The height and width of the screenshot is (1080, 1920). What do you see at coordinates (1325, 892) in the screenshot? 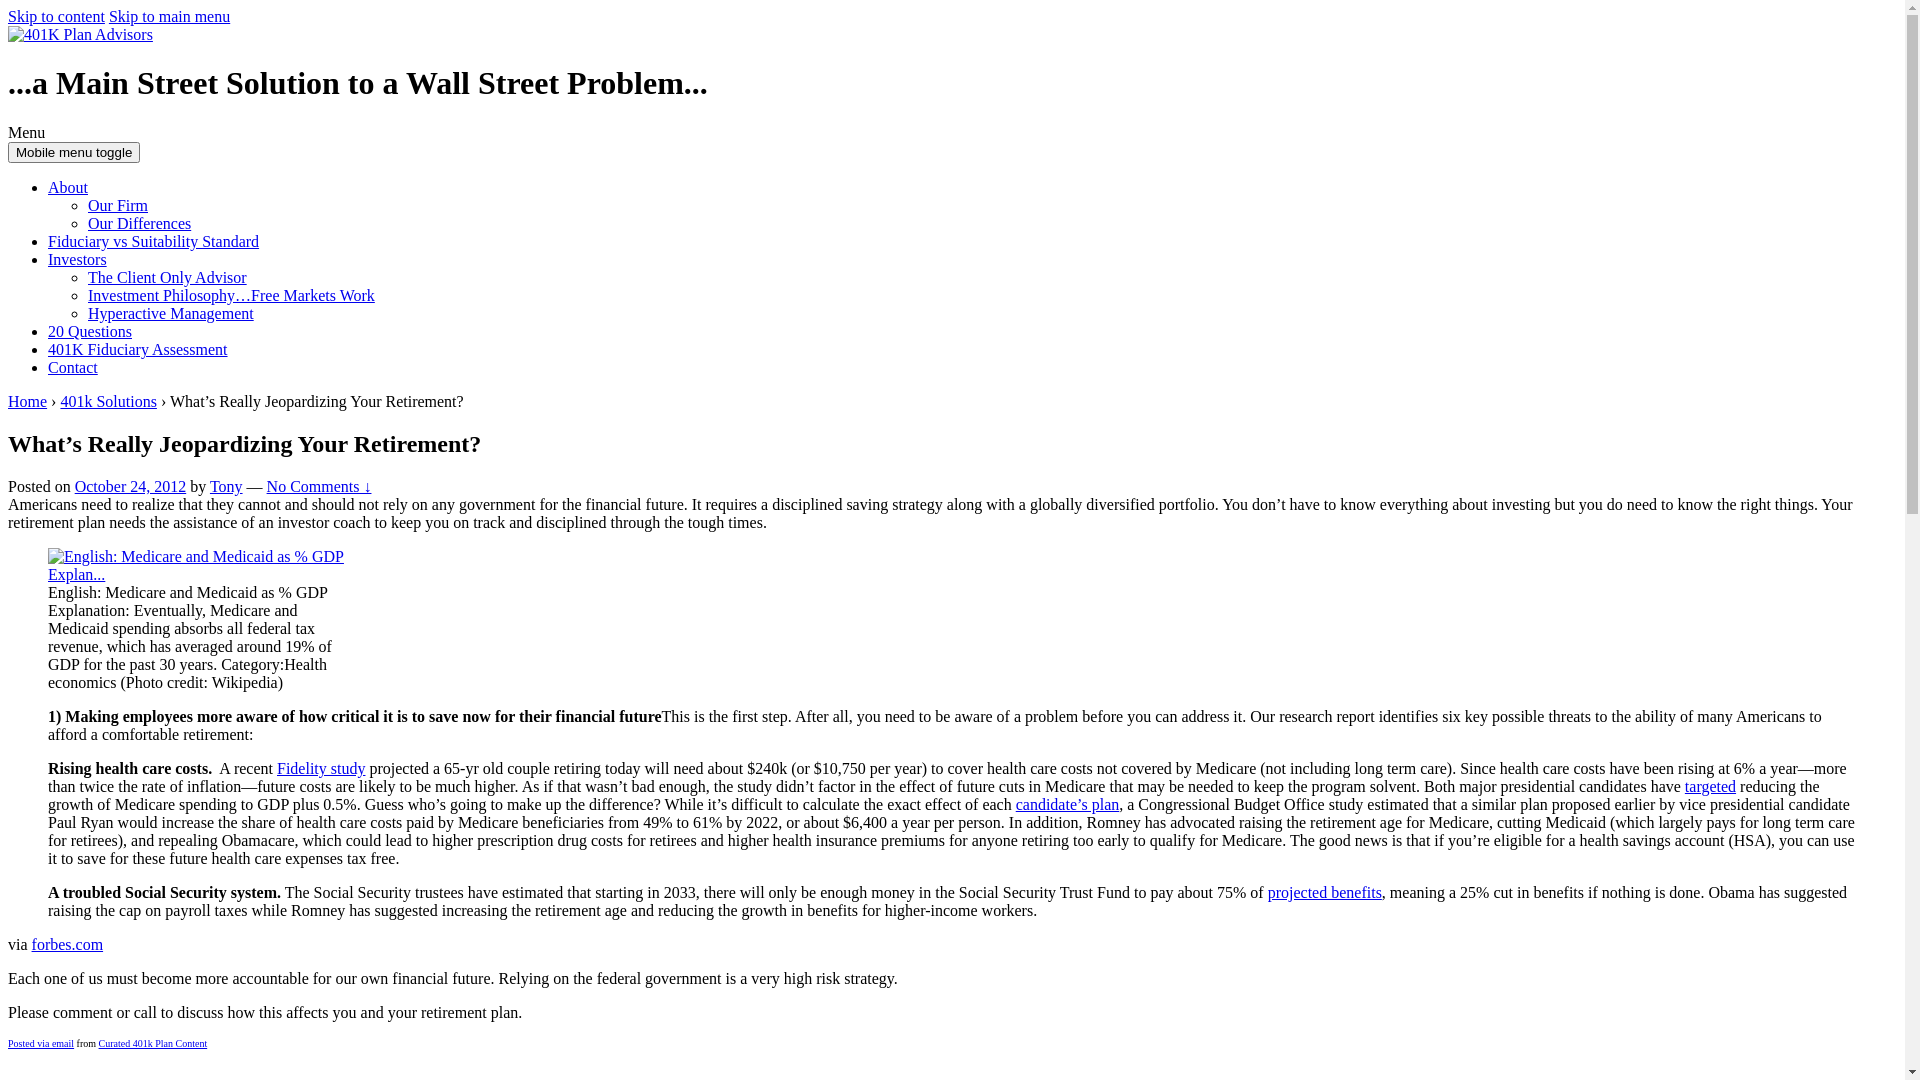
I see `projected benefits` at bounding box center [1325, 892].